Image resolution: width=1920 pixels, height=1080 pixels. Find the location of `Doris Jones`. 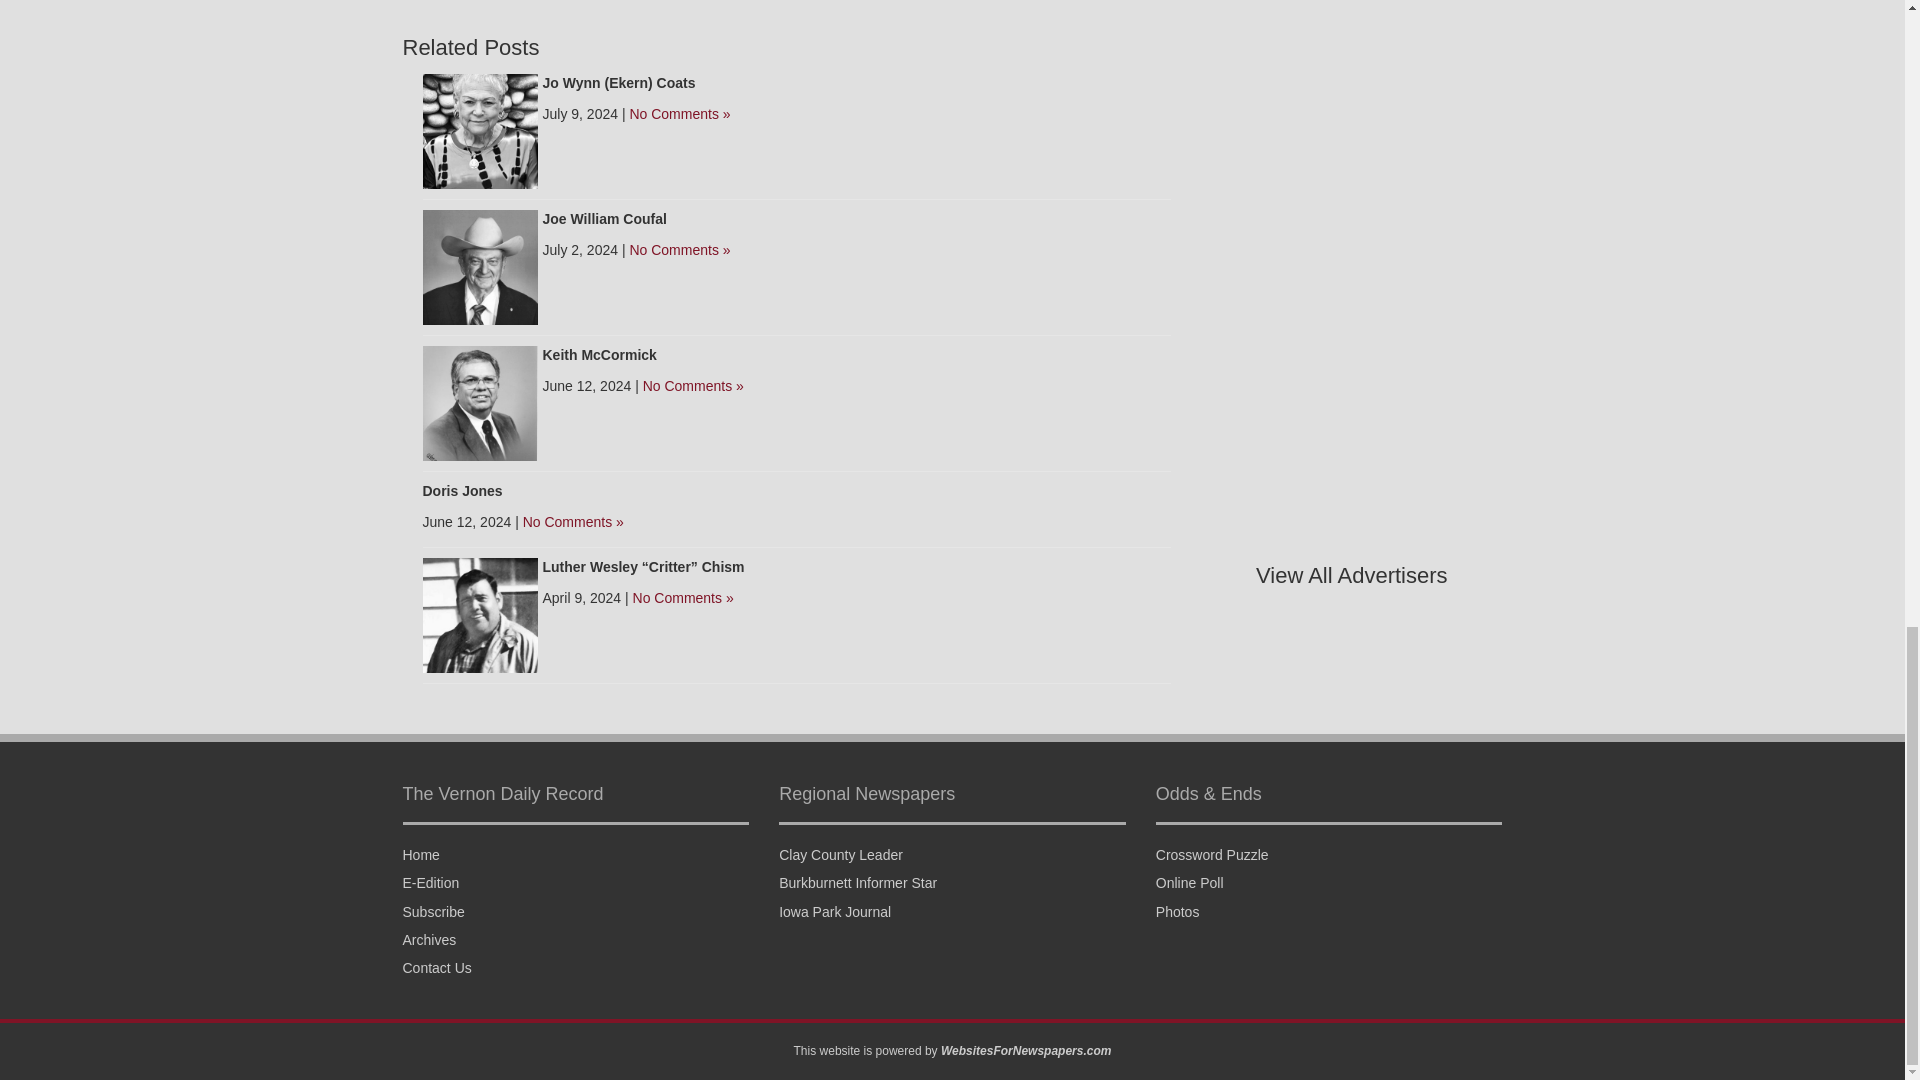

Doris Jones is located at coordinates (462, 490).